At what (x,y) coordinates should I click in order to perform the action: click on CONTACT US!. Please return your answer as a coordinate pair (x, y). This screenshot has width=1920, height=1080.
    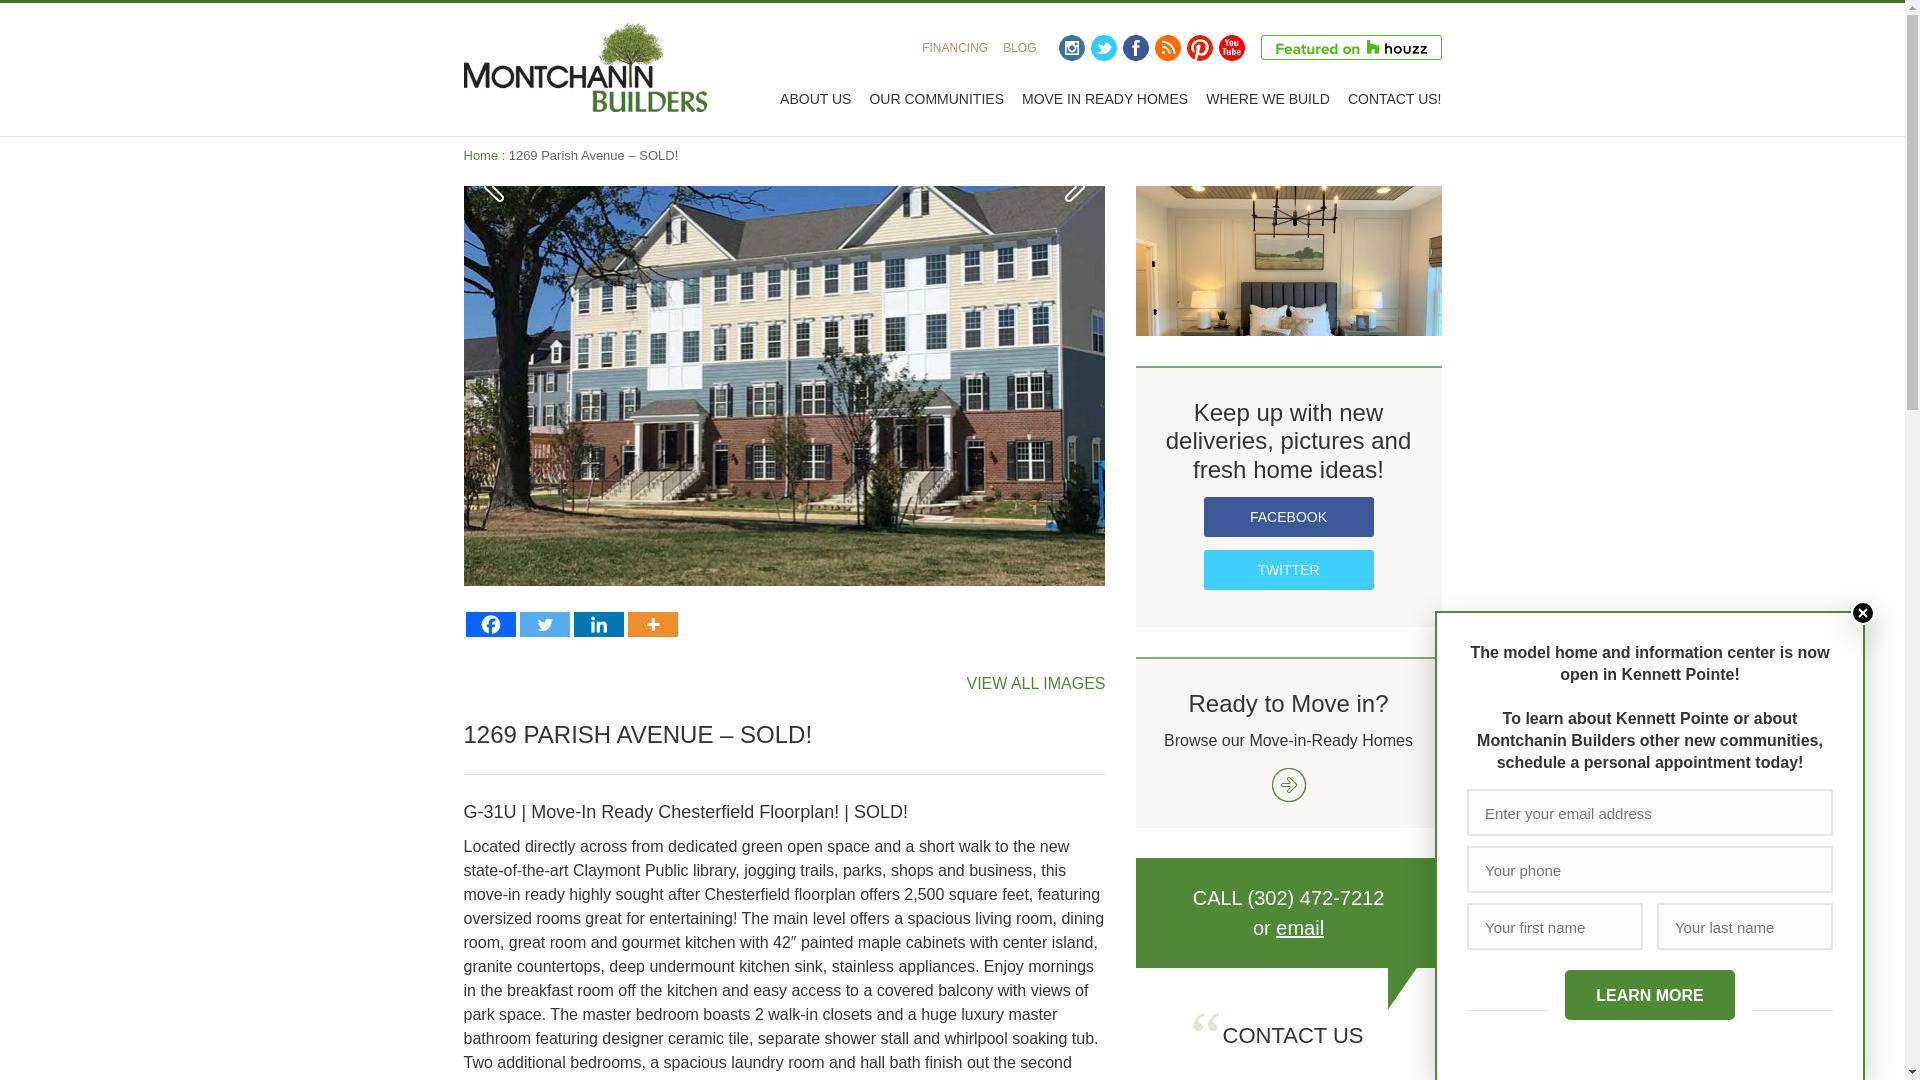
    Looking at the image, I should click on (1394, 98).